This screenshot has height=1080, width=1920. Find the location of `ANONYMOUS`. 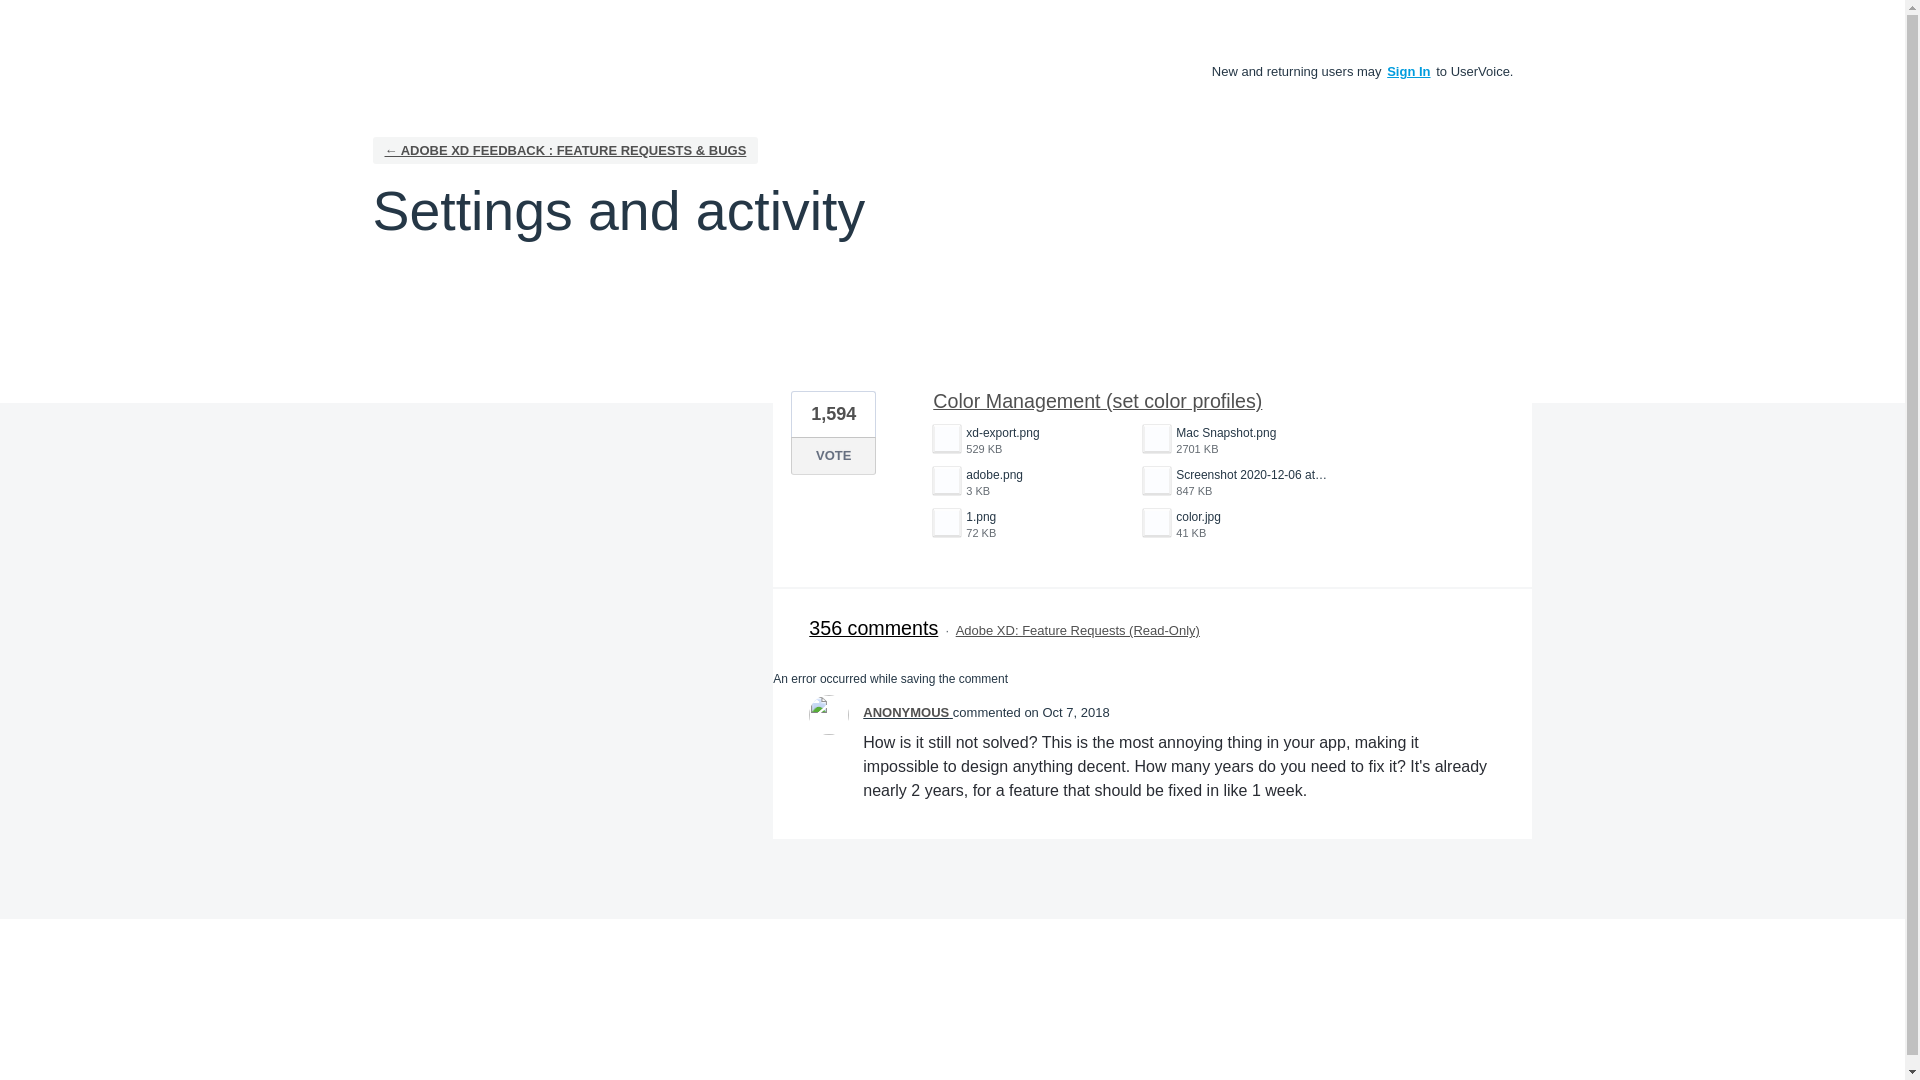

ANONYMOUS is located at coordinates (907, 712).